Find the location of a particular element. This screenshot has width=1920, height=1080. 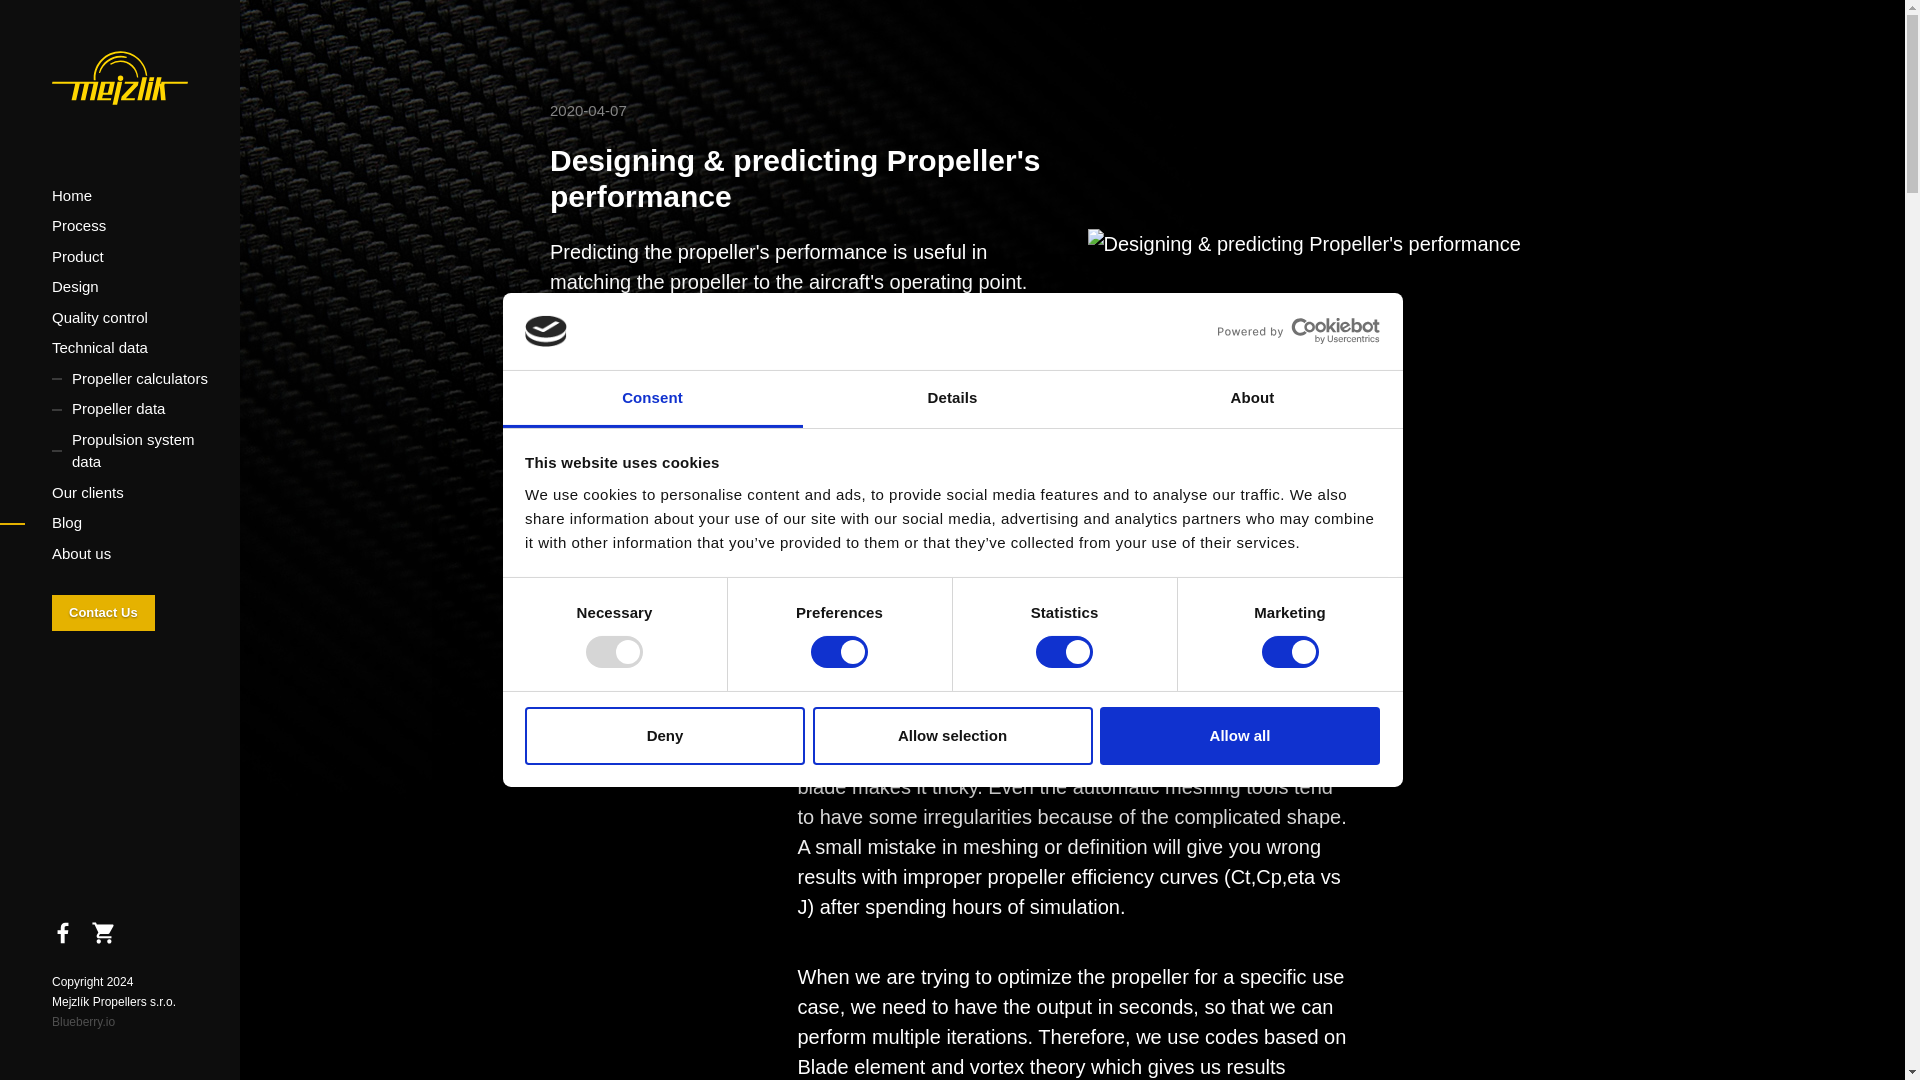

Allow all is located at coordinates (1240, 736).